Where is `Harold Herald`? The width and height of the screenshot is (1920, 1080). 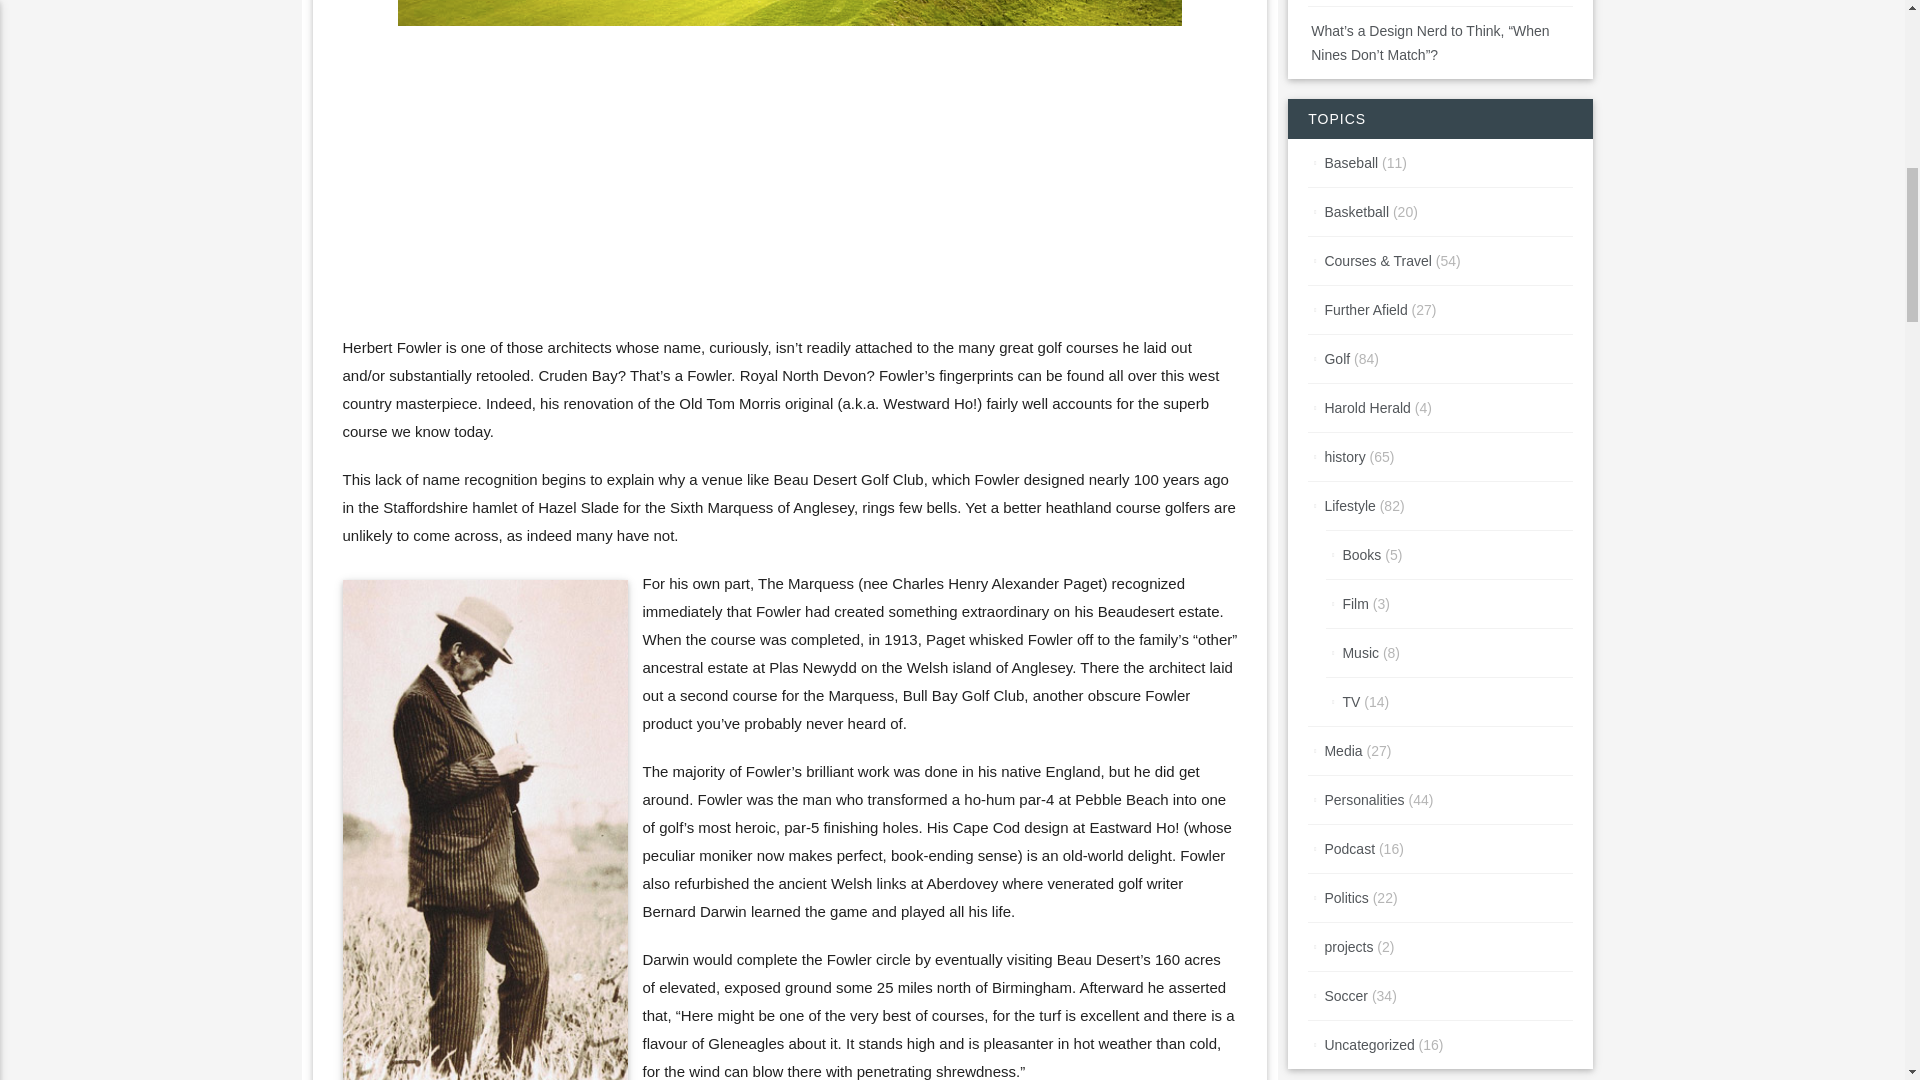 Harold Herald is located at coordinates (1366, 407).